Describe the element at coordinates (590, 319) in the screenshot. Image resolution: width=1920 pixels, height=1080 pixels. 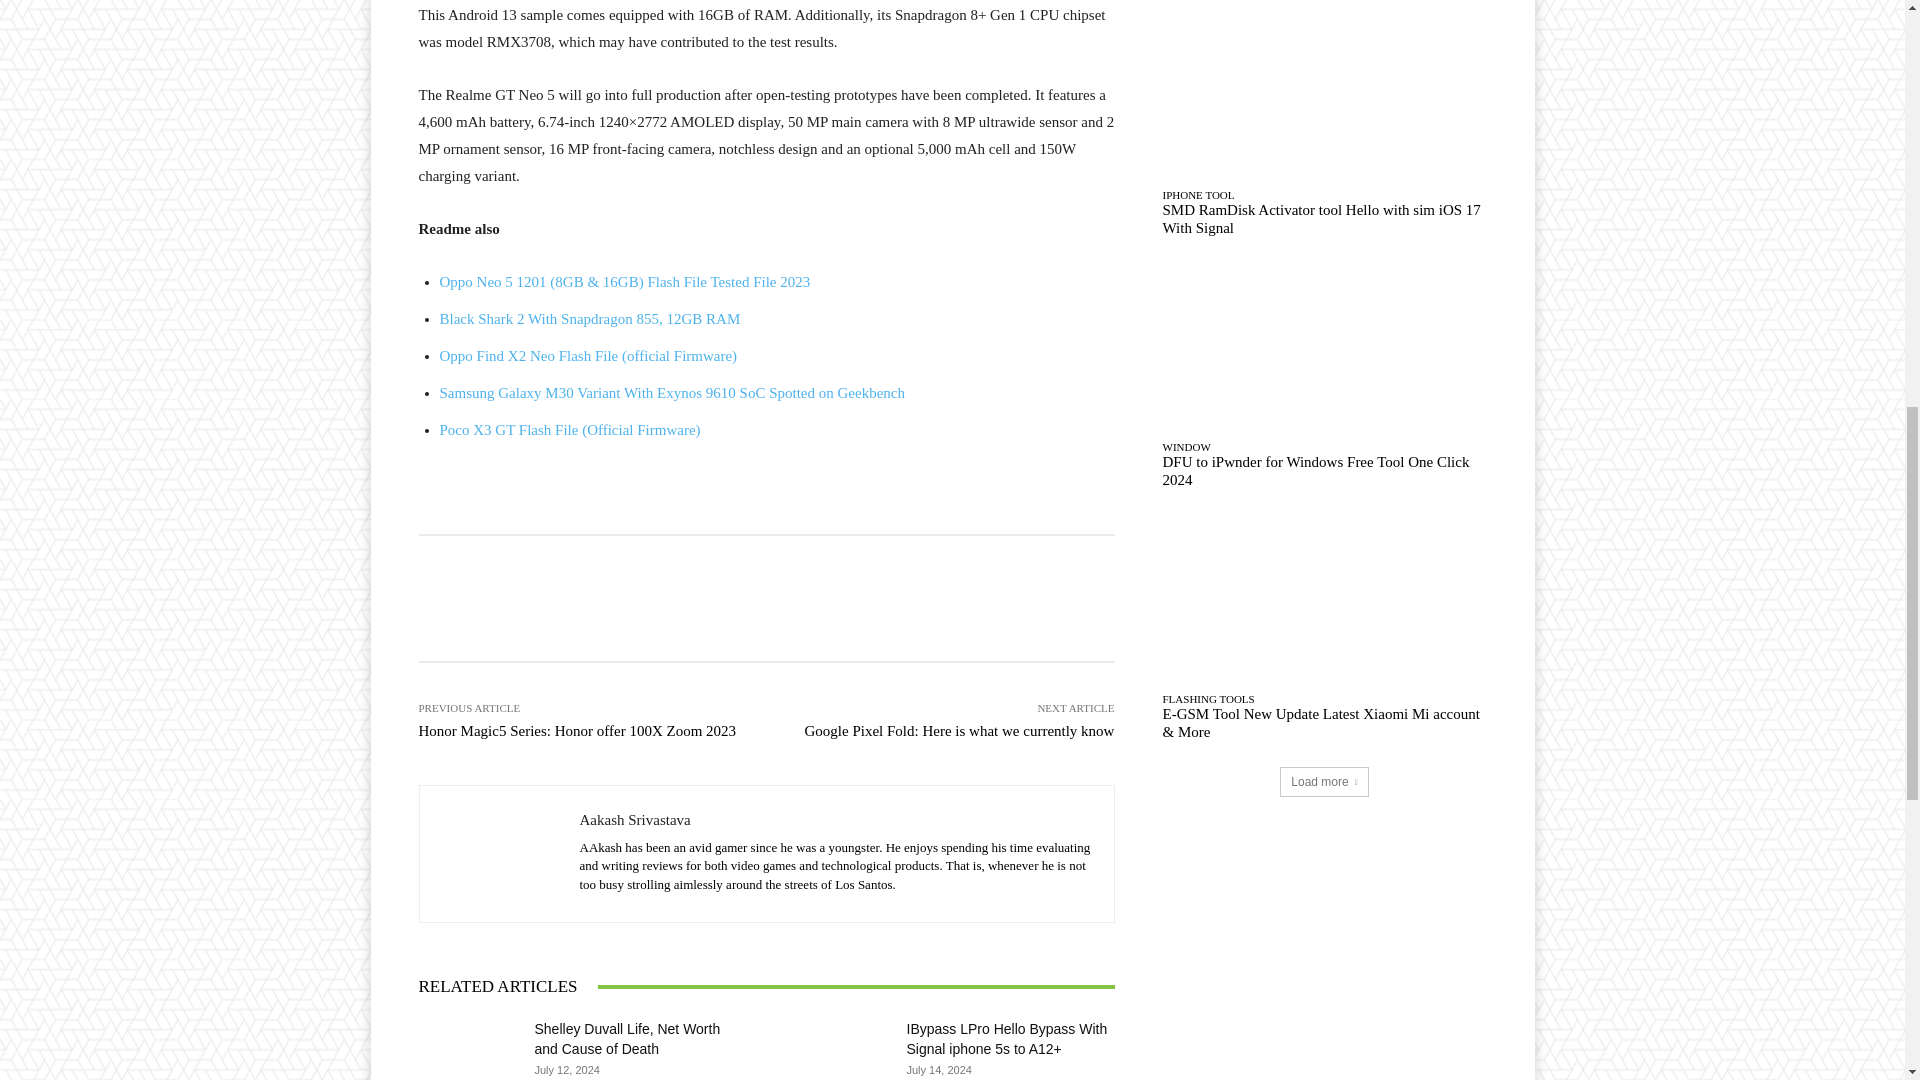
I see `Black Shark 2 With Snapdragon 855, 12GB RAM` at that location.